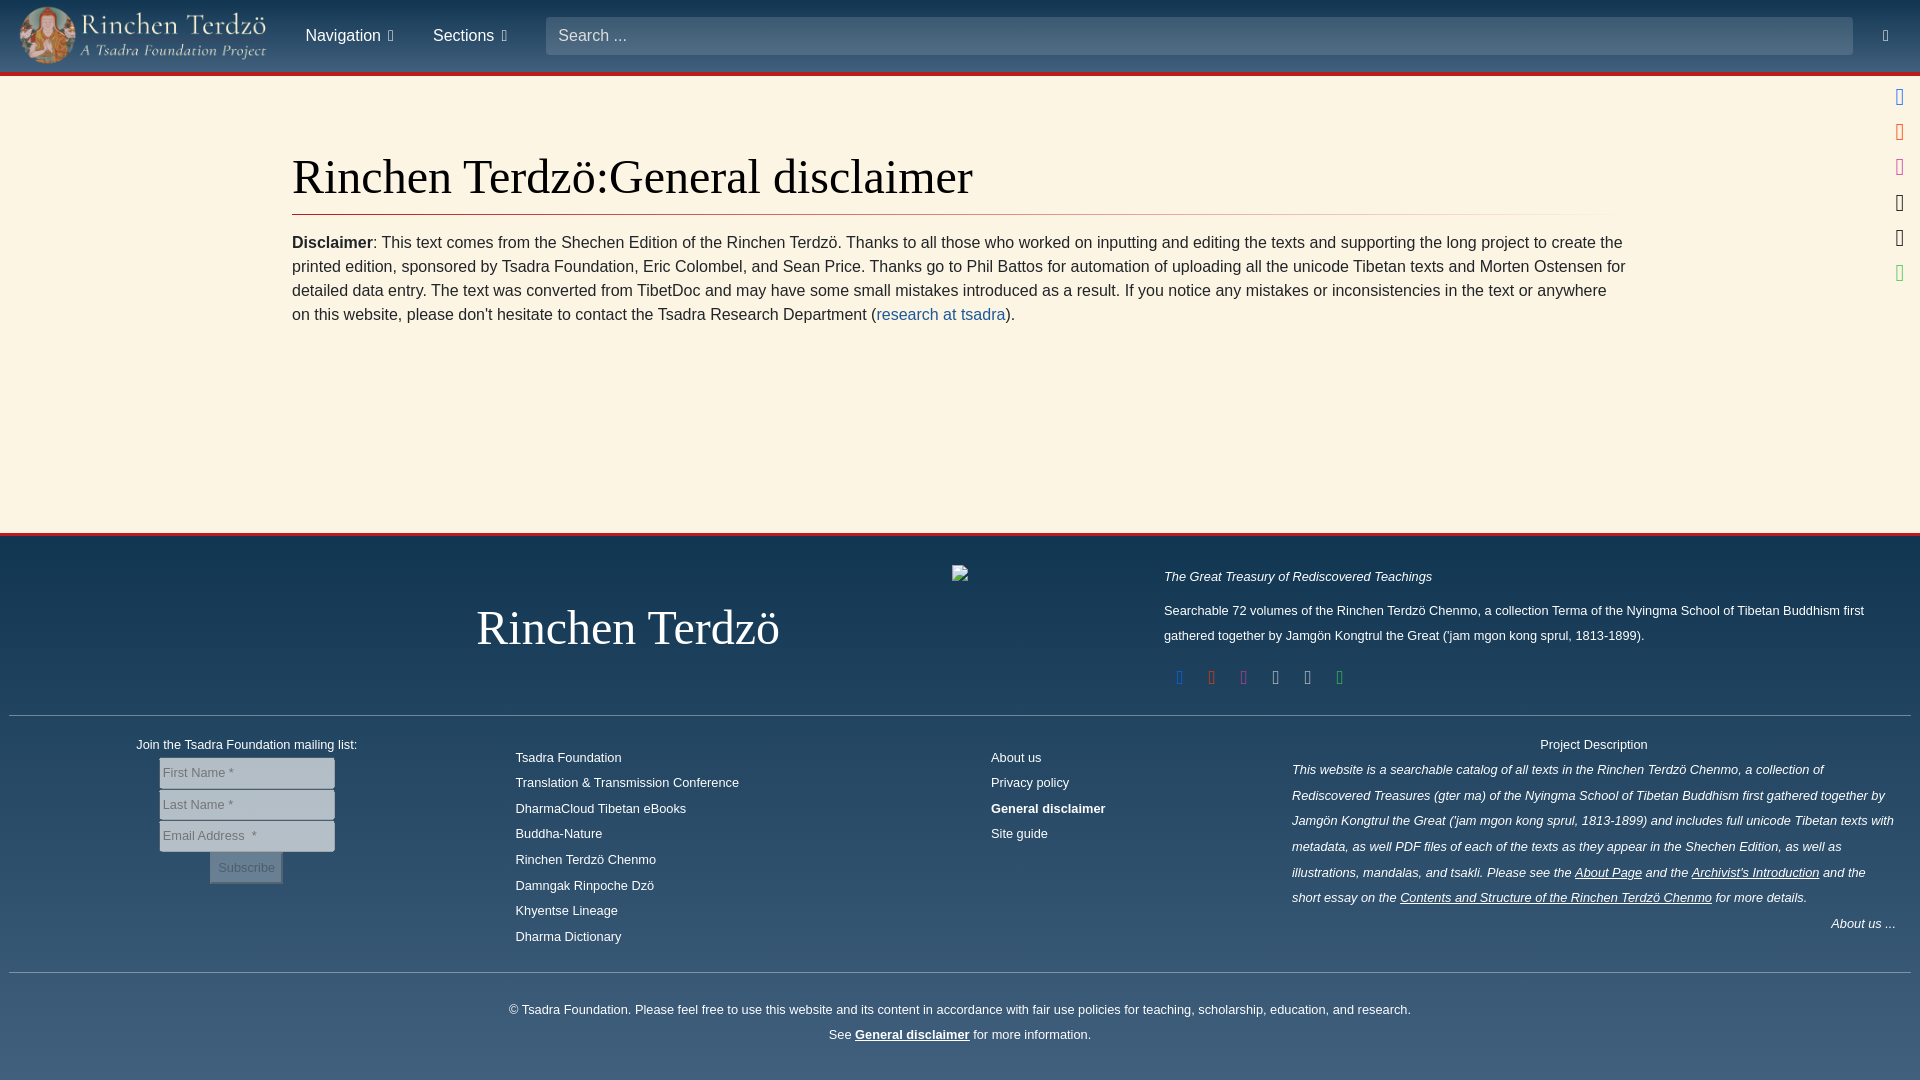  I want to click on Tsadra Foundation, so click(576, 756).